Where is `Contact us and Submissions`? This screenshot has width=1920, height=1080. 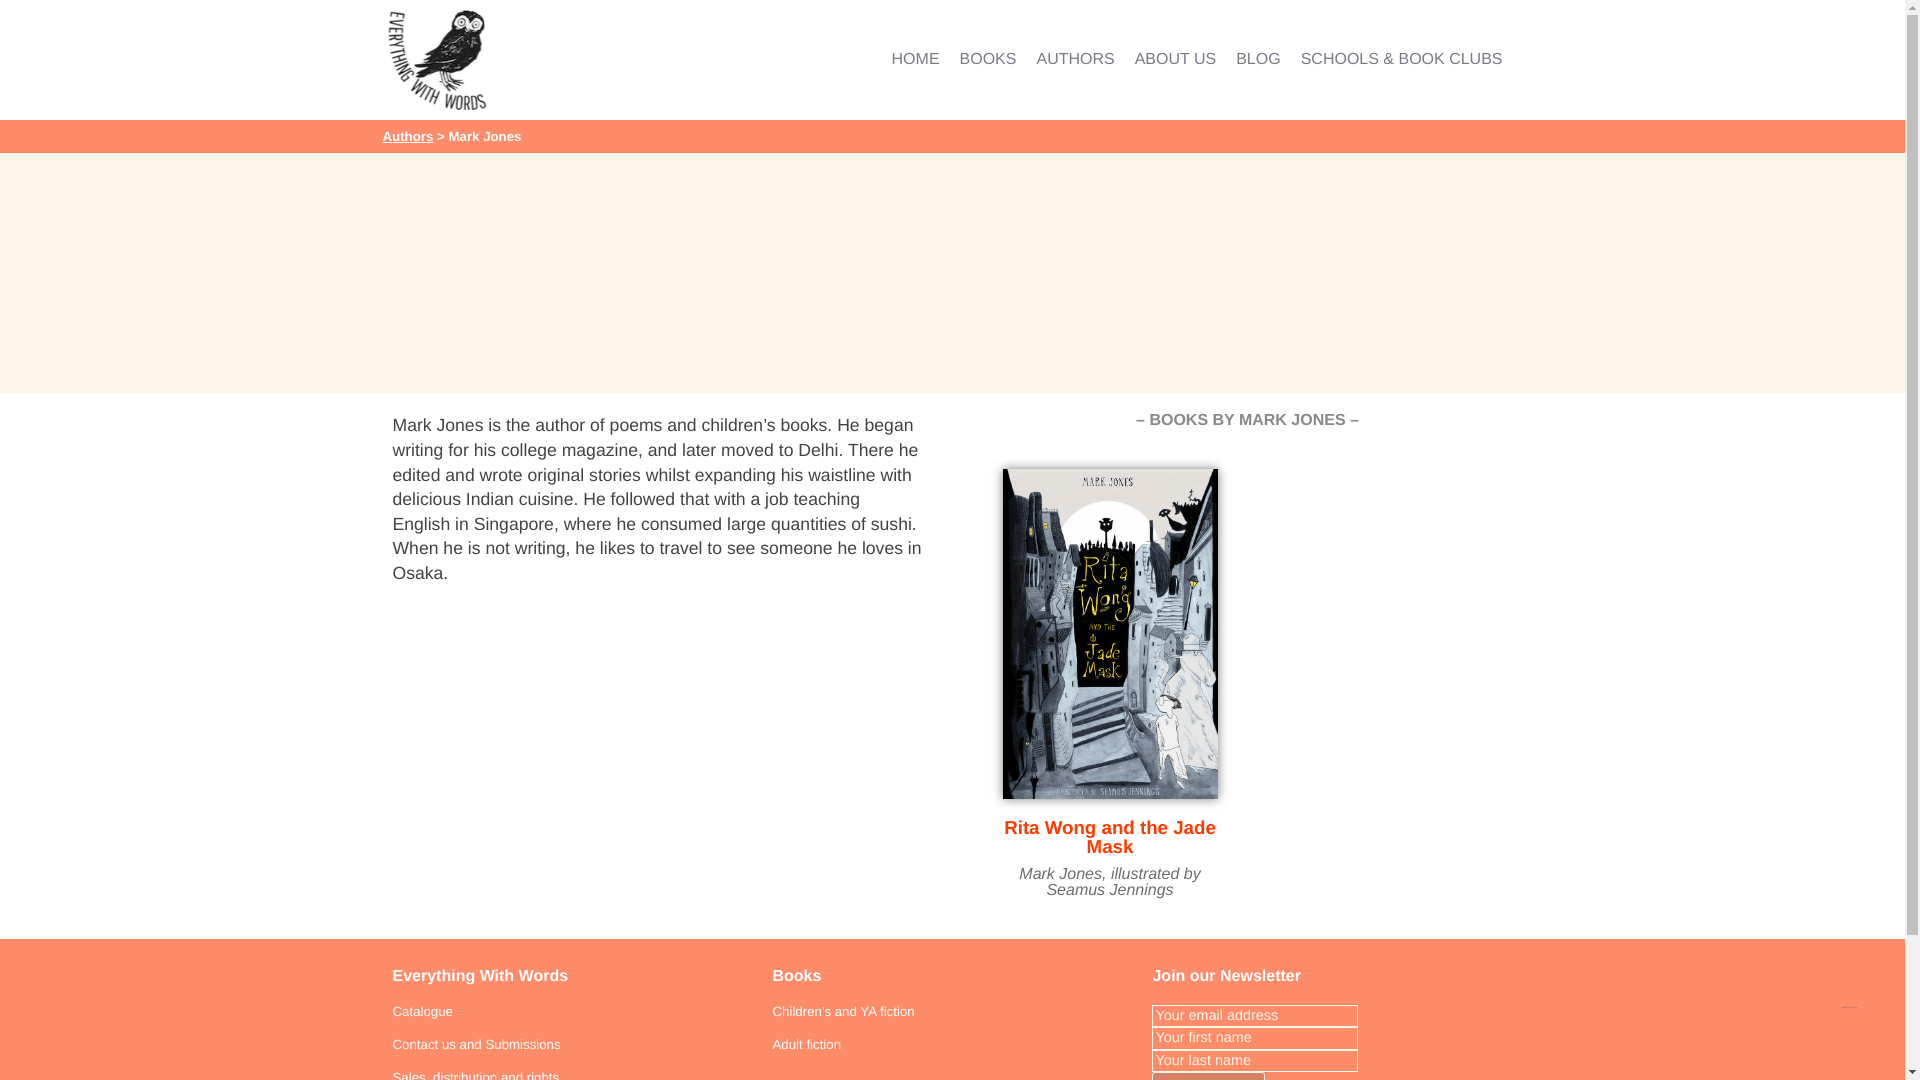
Contact us and Submissions is located at coordinates (476, 1044).